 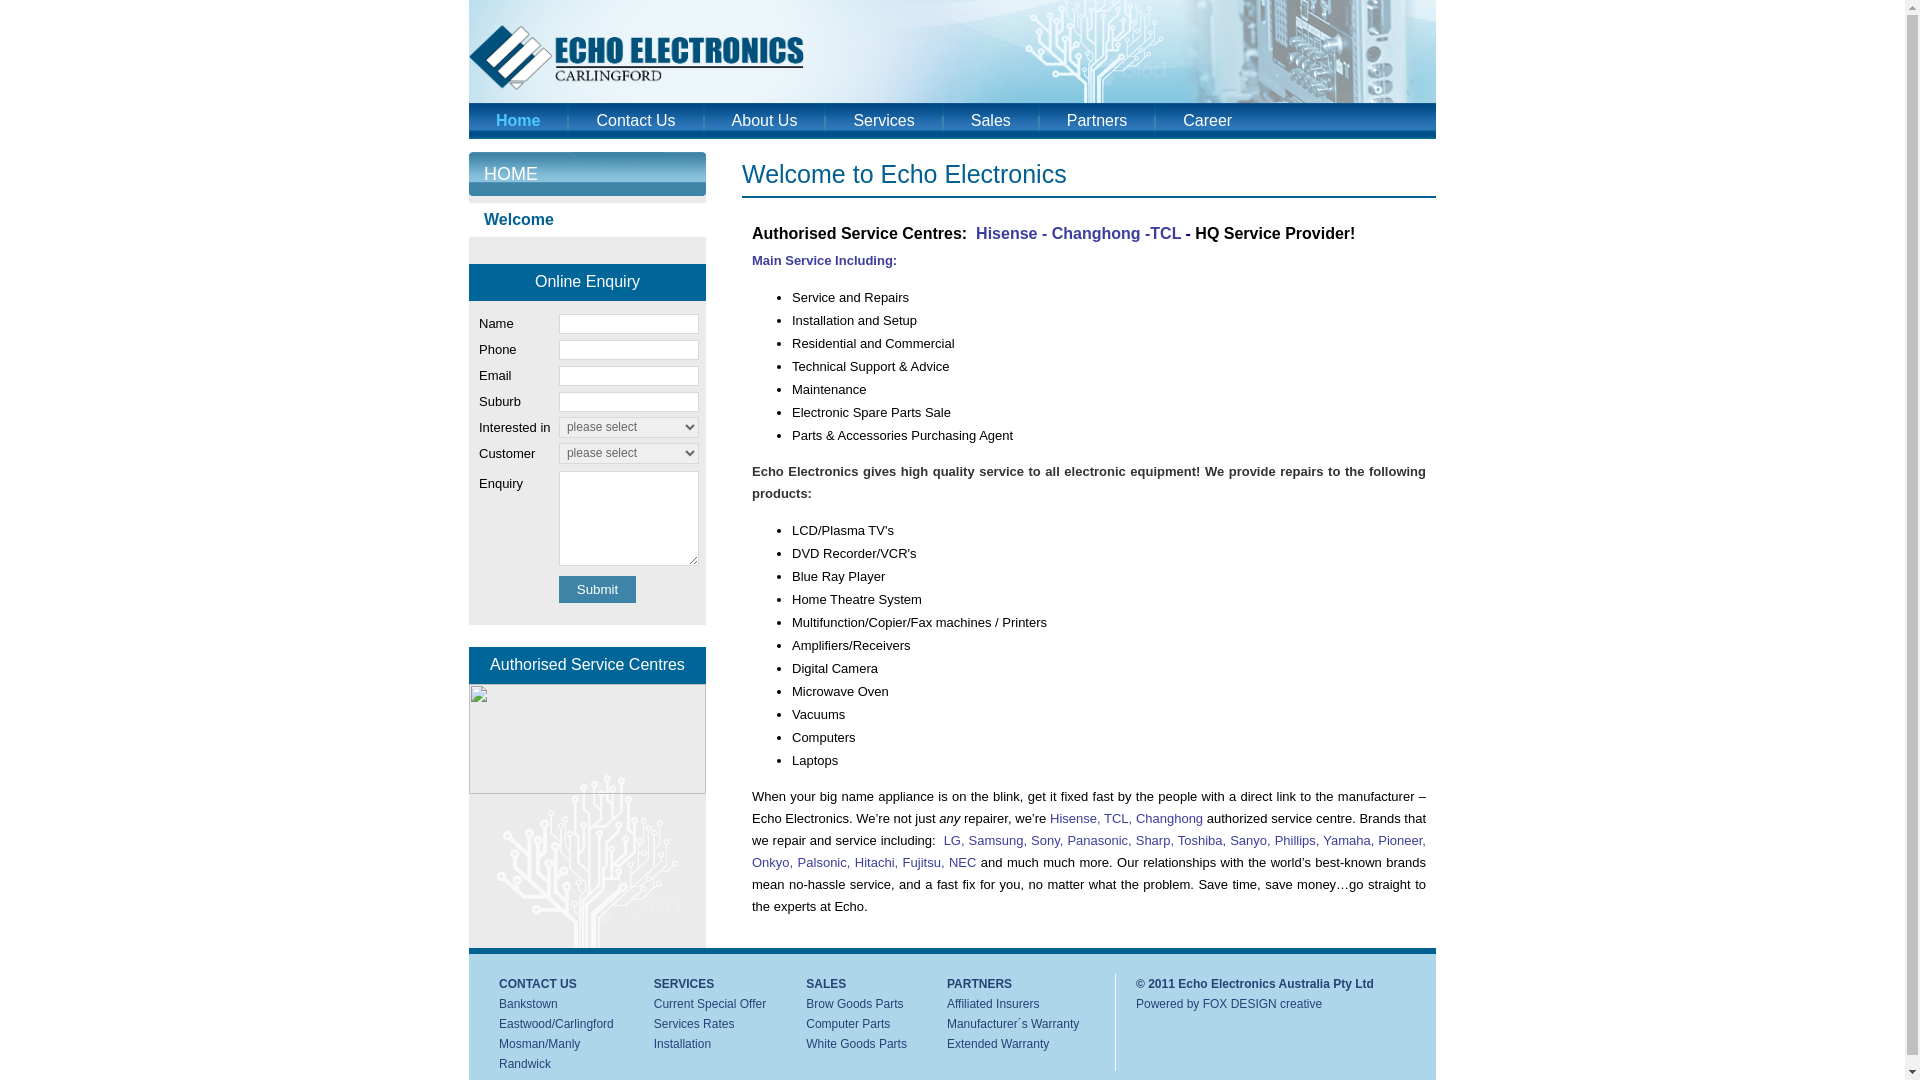 I want to click on Extended Warranty, so click(x=998, y=1044).